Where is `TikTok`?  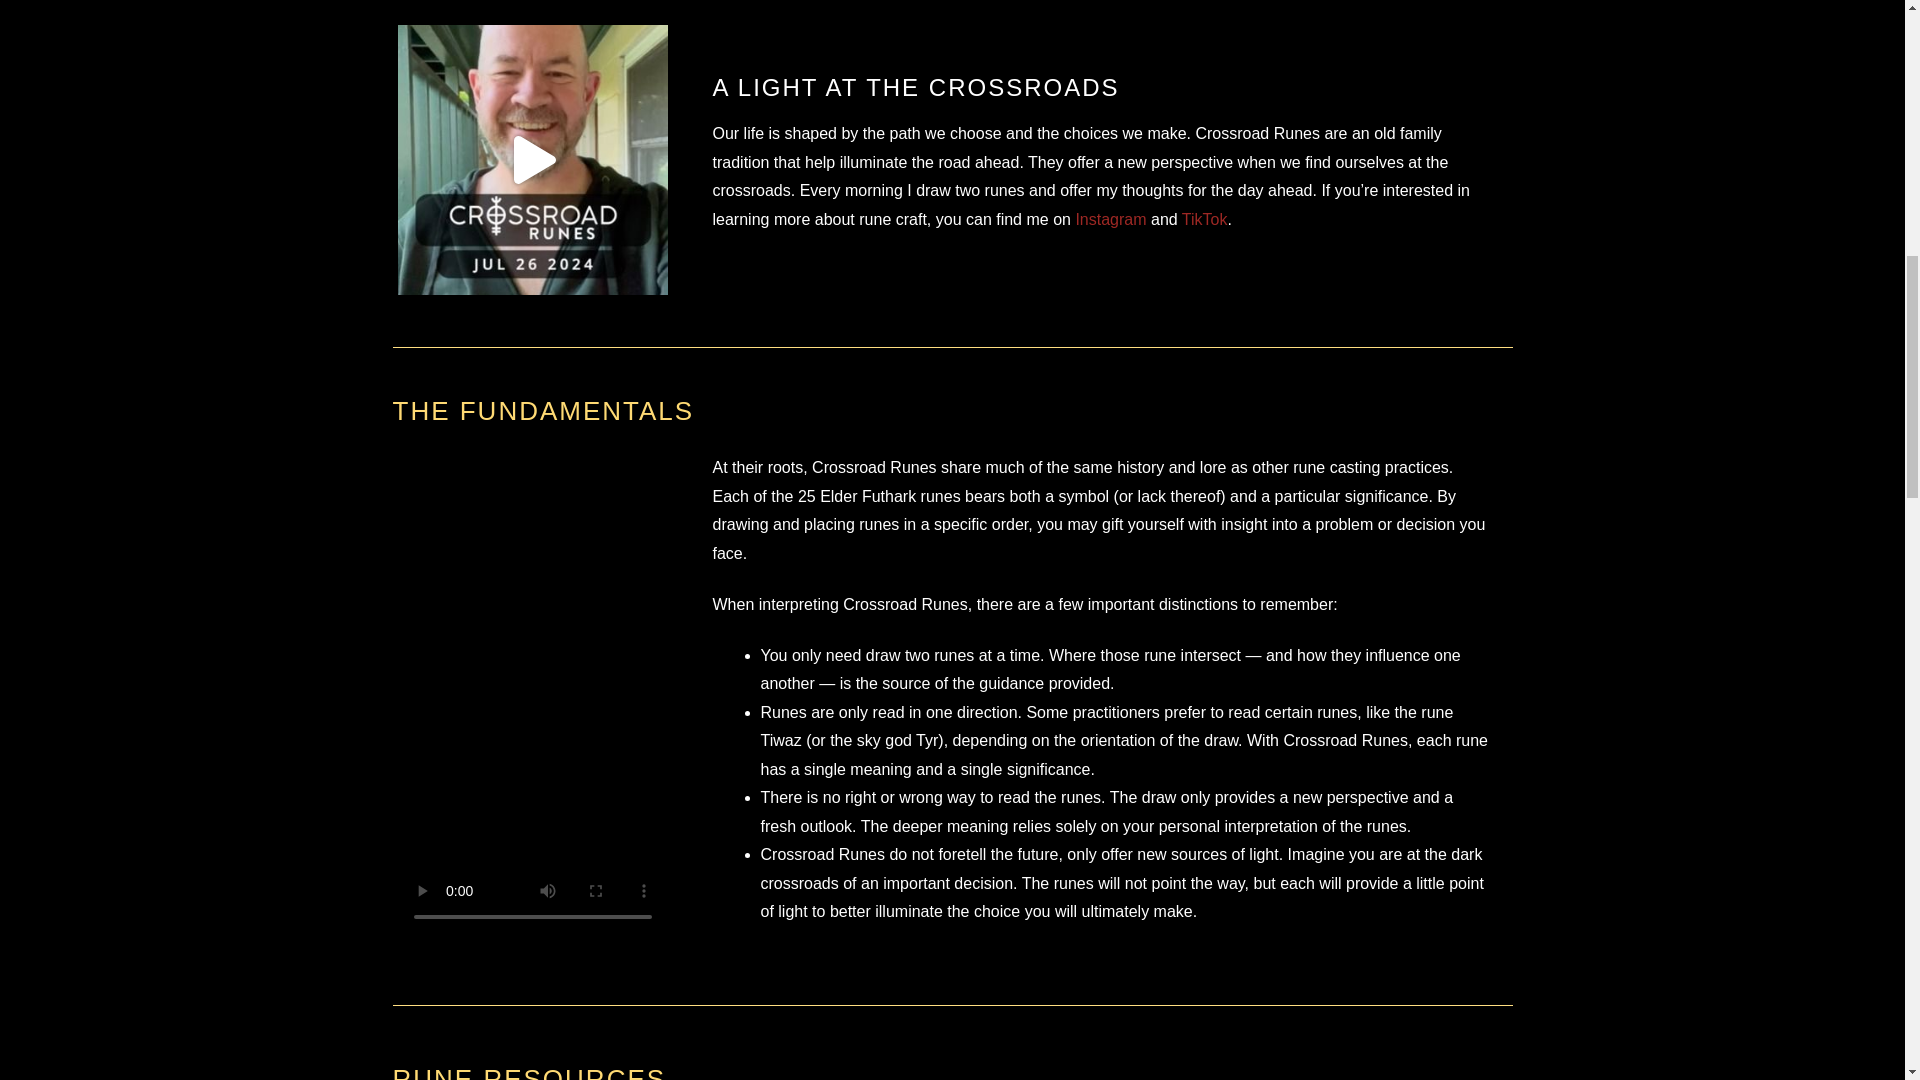 TikTok is located at coordinates (1205, 218).